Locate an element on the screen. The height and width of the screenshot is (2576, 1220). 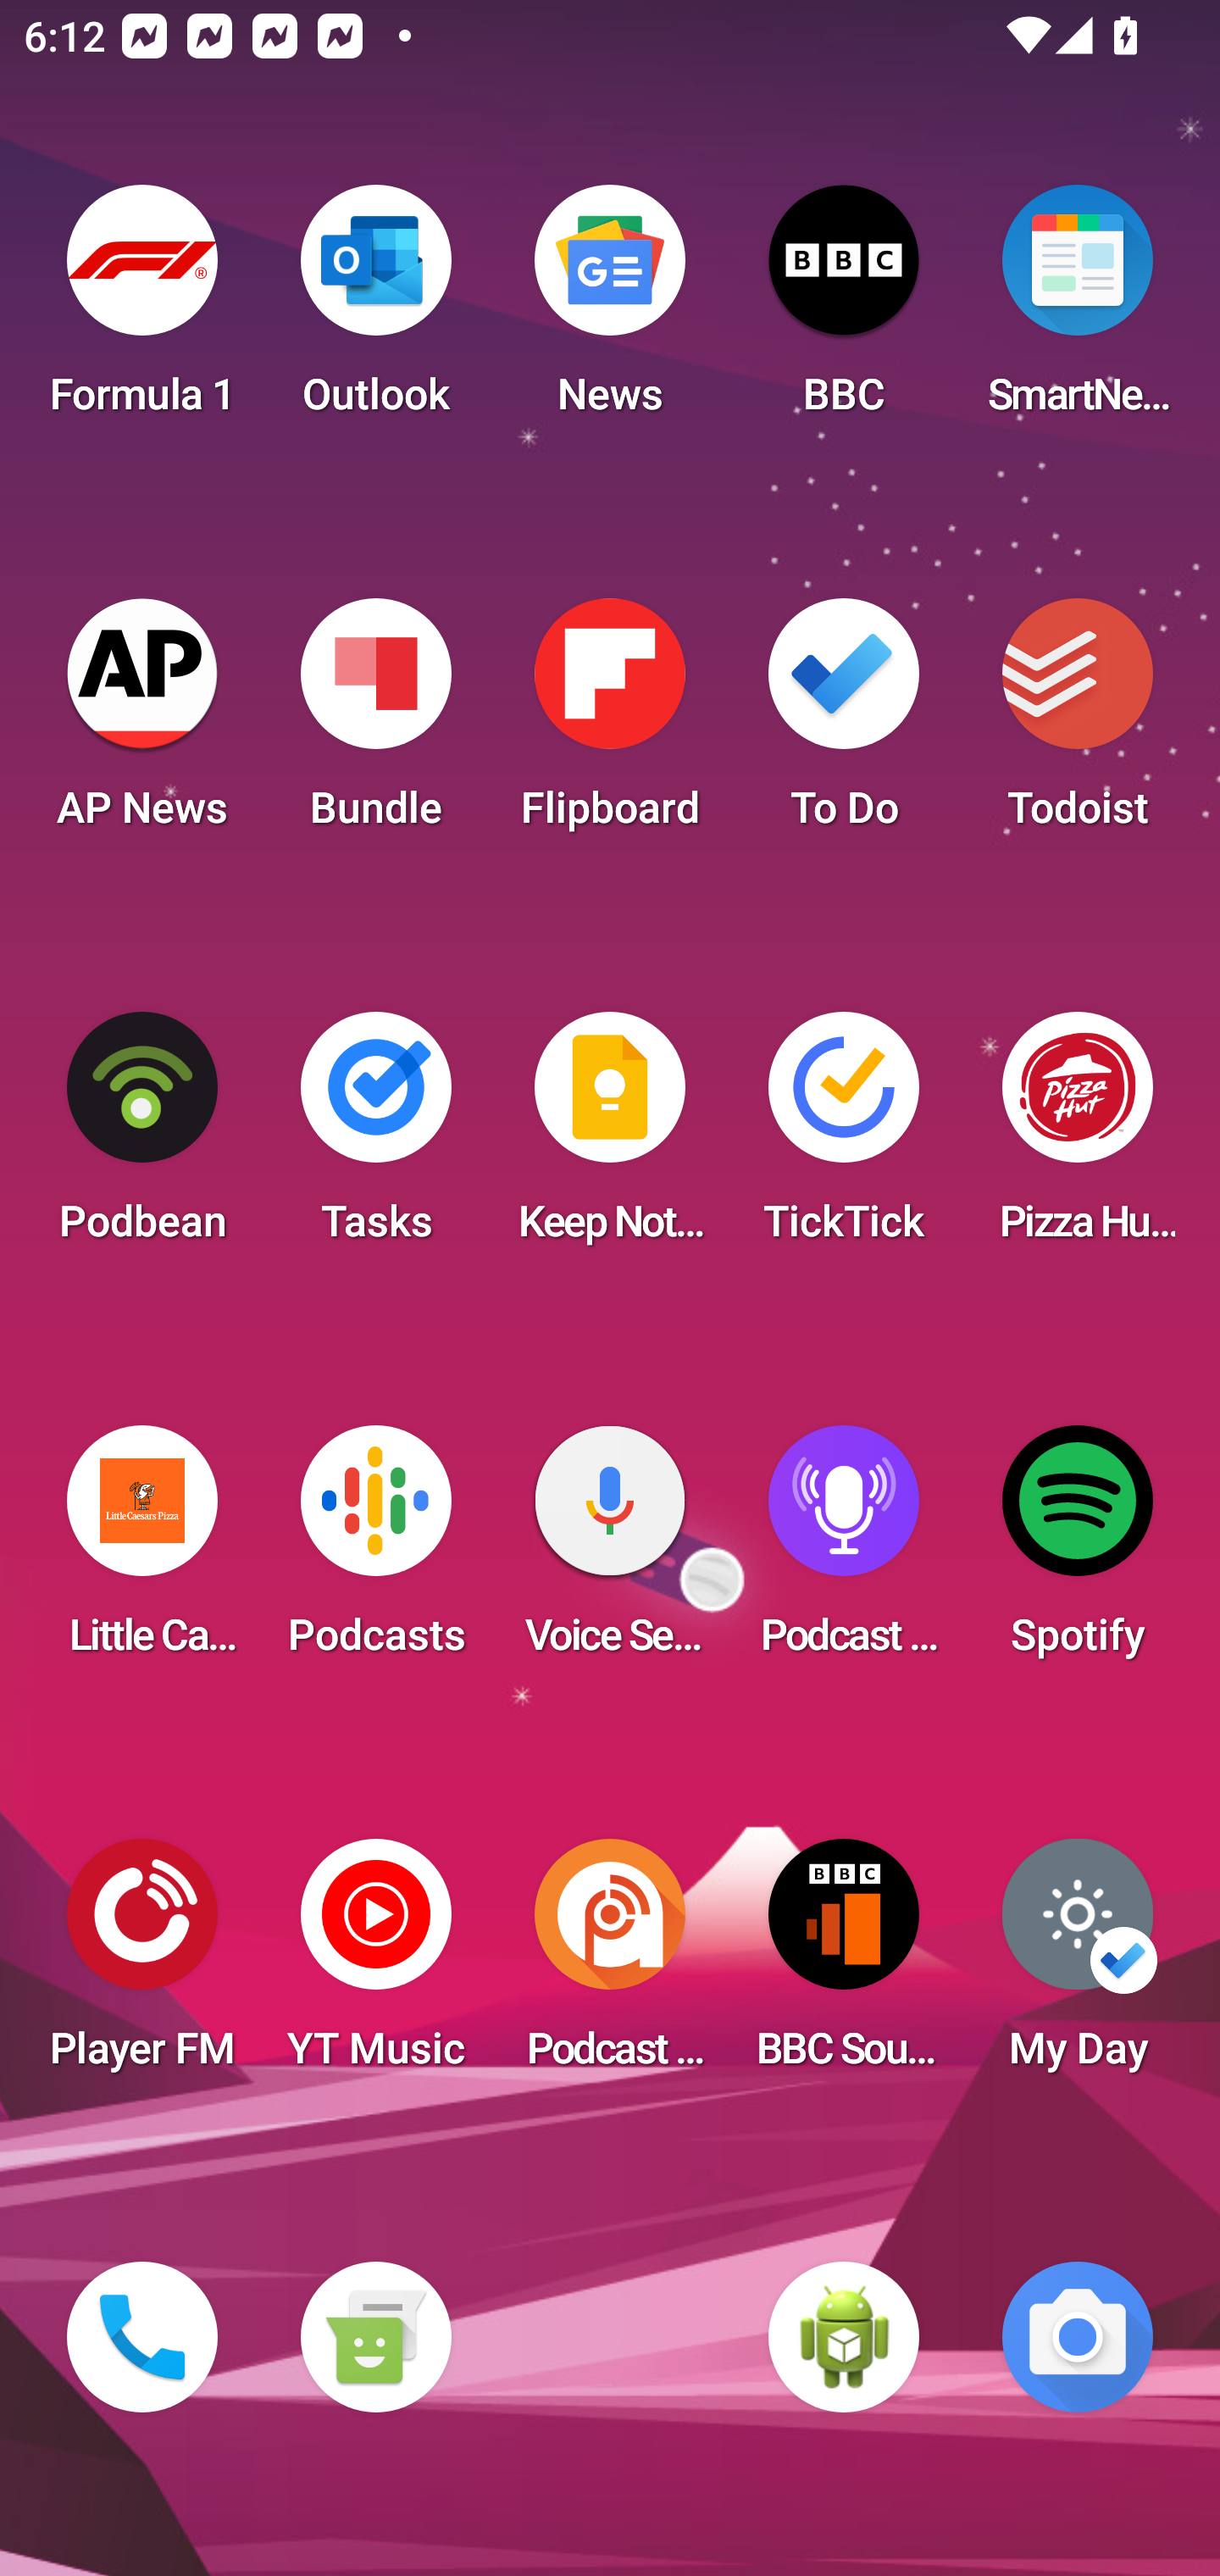
YT Music is located at coordinates (375, 1964).